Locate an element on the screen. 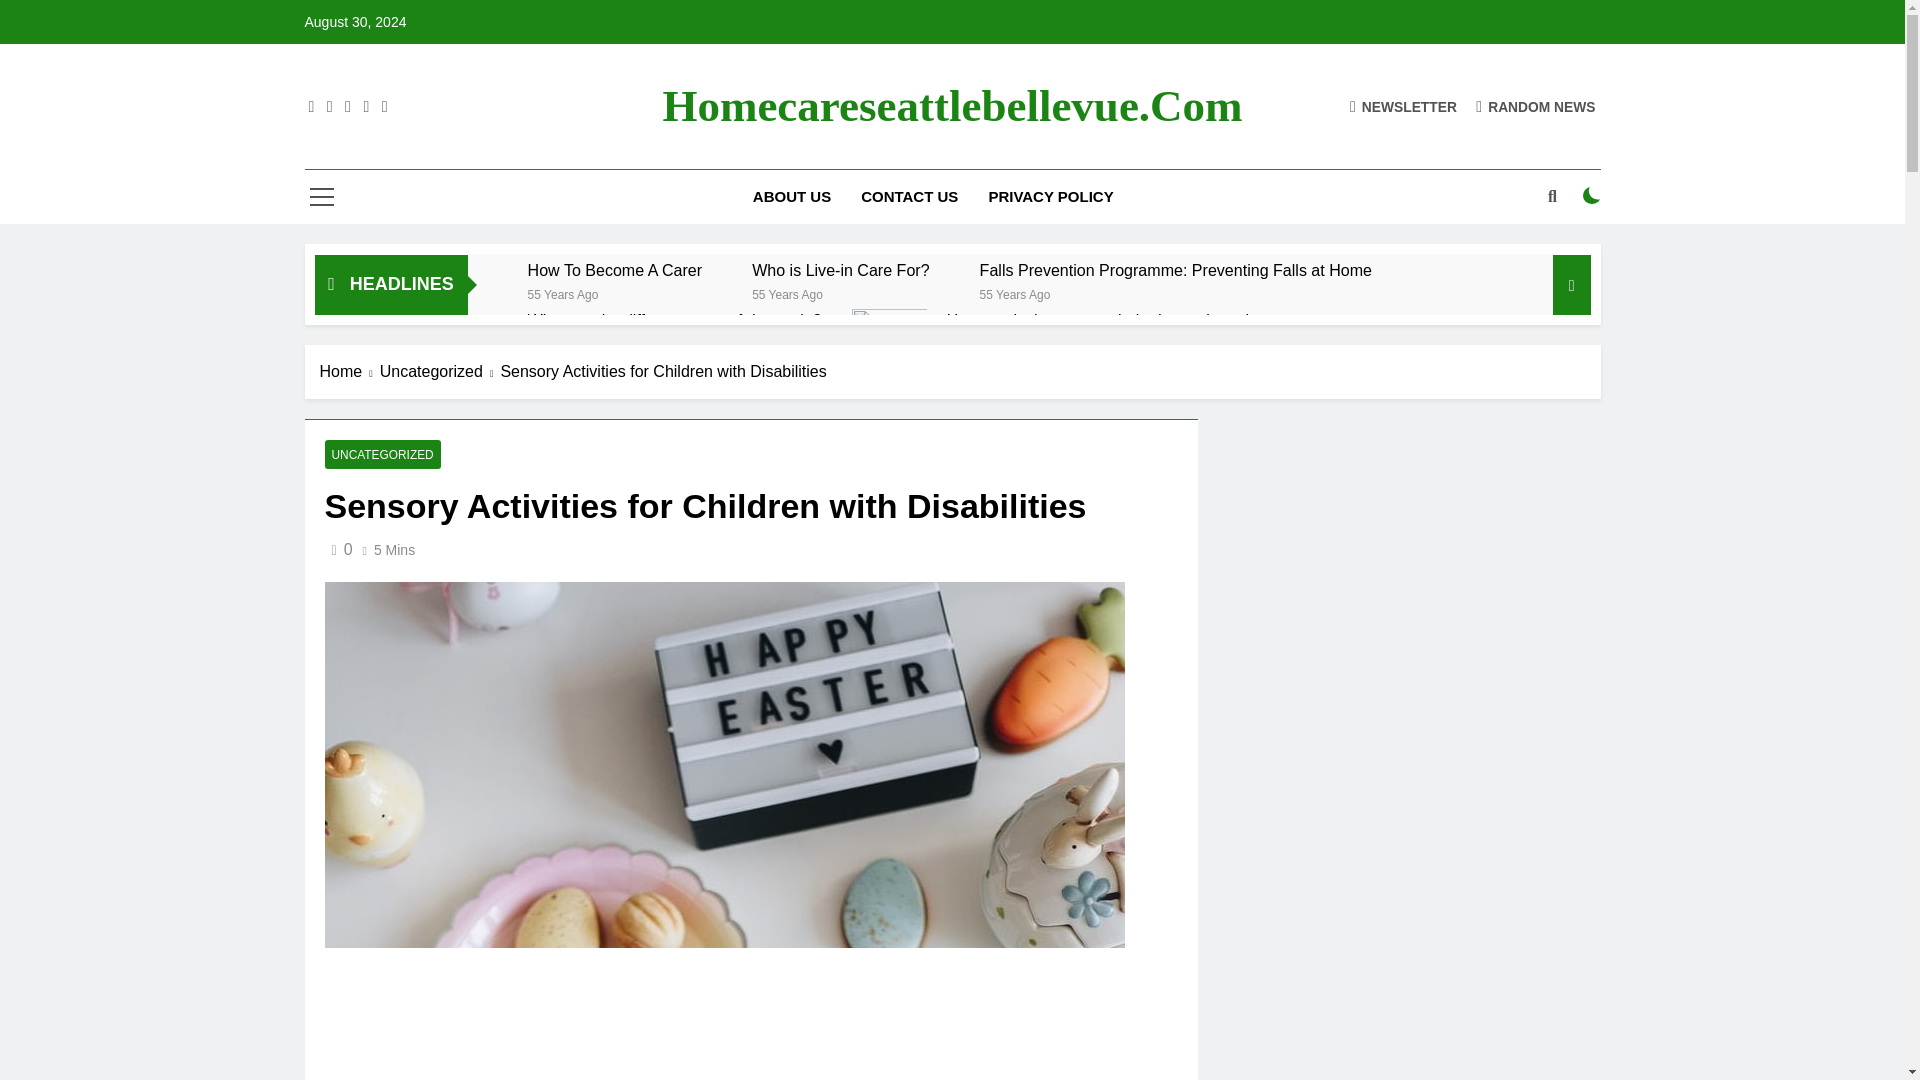  How music therapy can help dementia patients is located at coordinates (890, 346).